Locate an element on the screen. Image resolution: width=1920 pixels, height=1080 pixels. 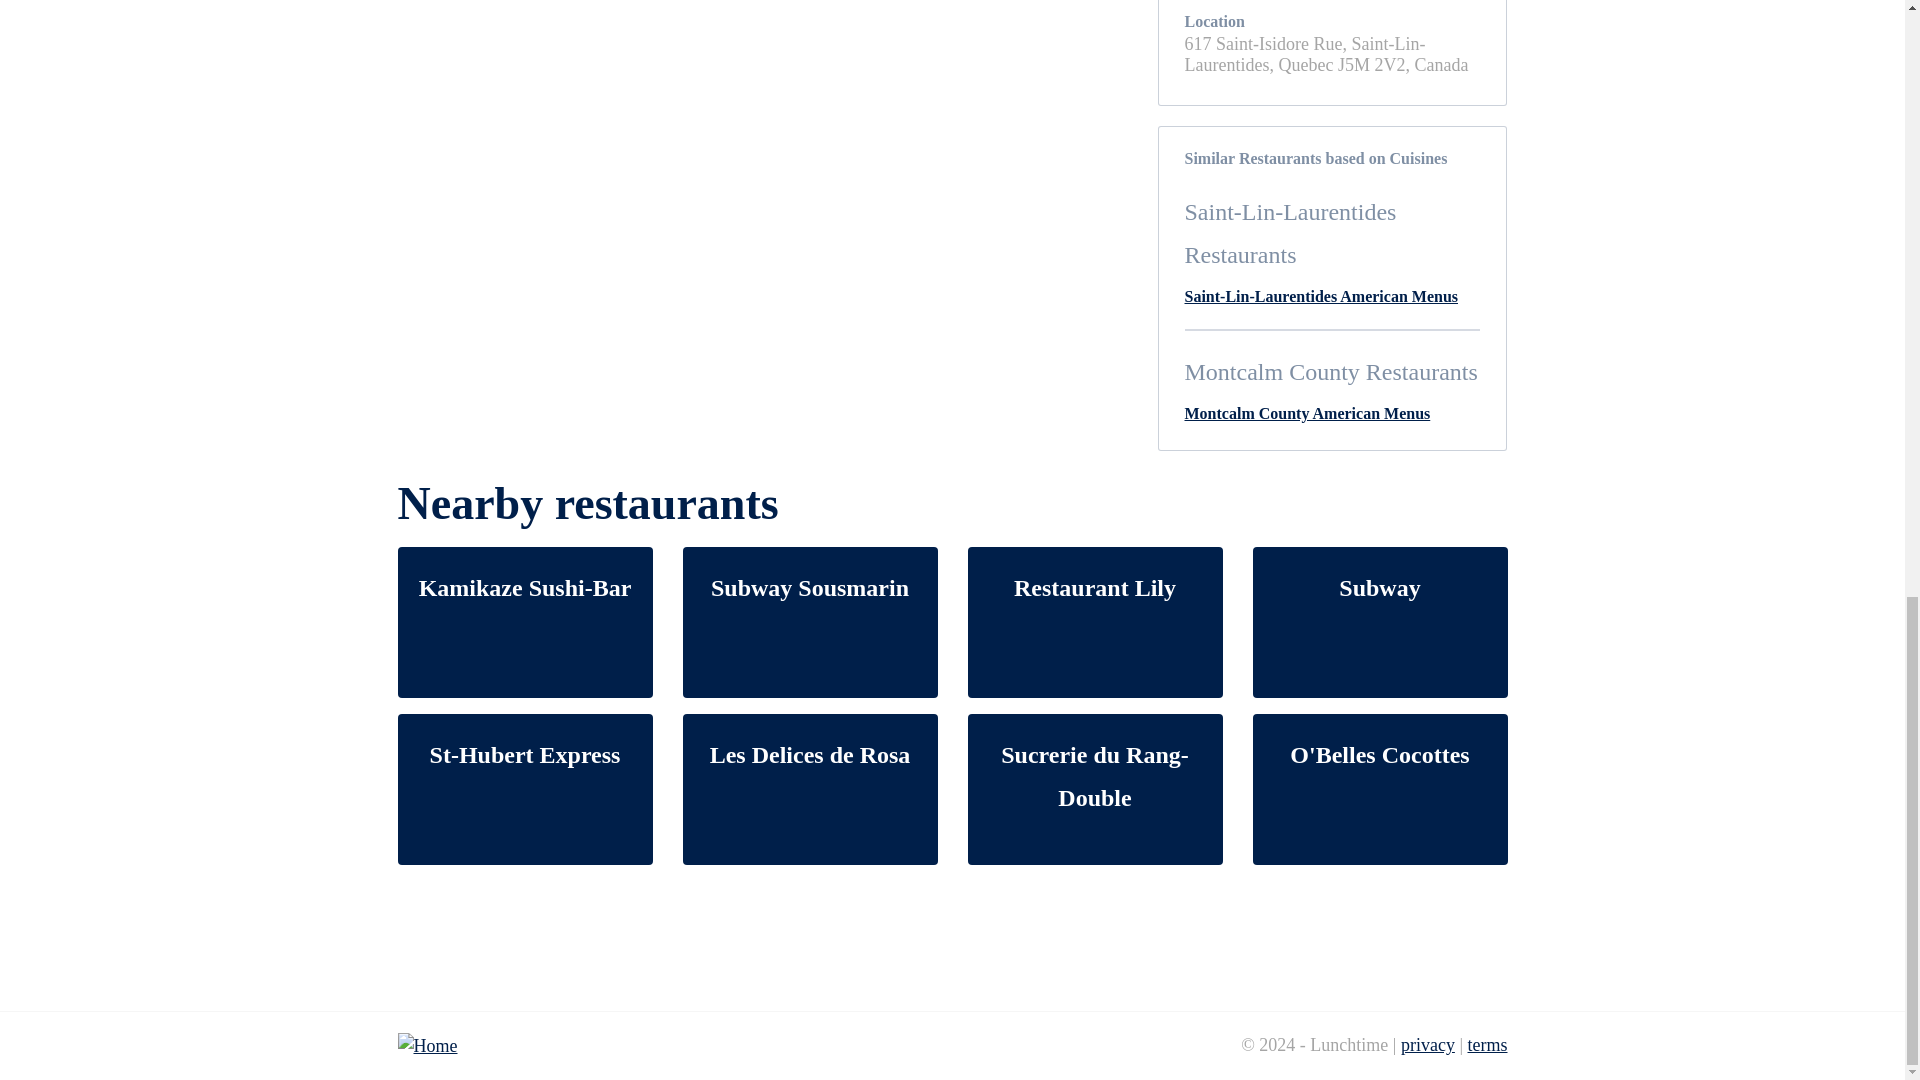
privacy is located at coordinates (1428, 1044).